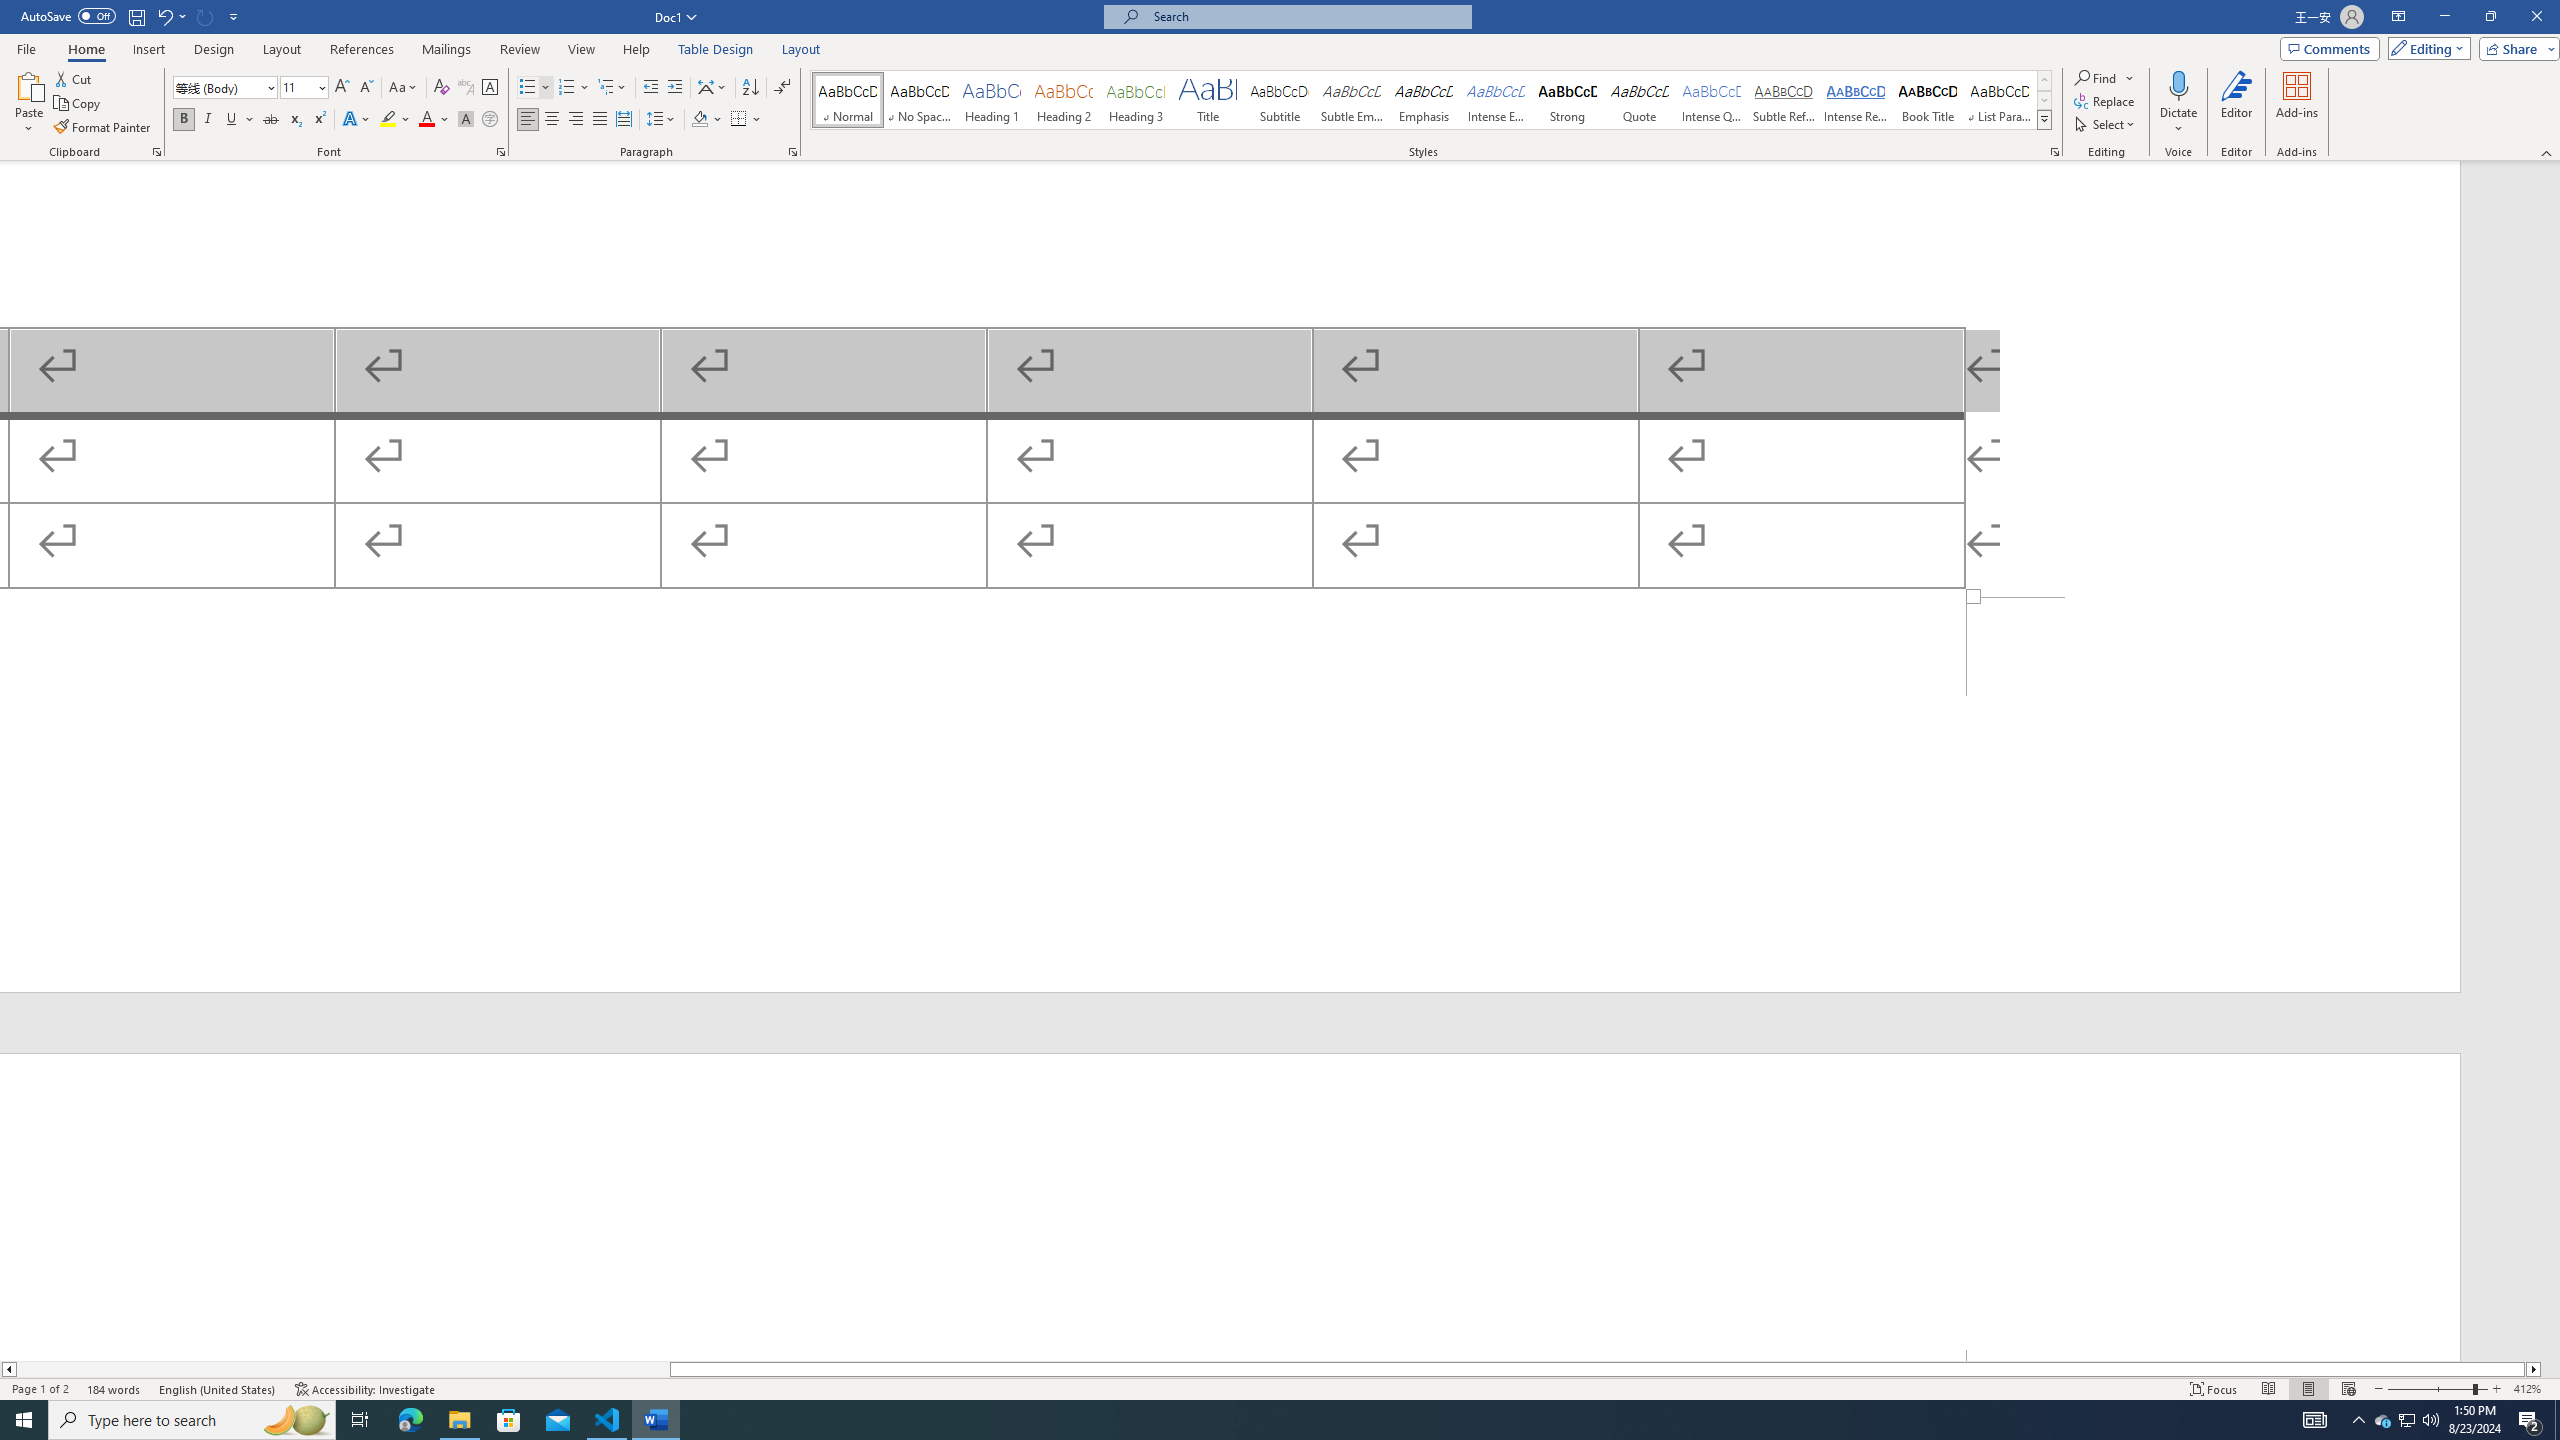 The image size is (2560, 1440). What do you see at coordinates (1856, 100) in the screenshot?
I see `Intense Reference` at bounding box center [1856, 100].